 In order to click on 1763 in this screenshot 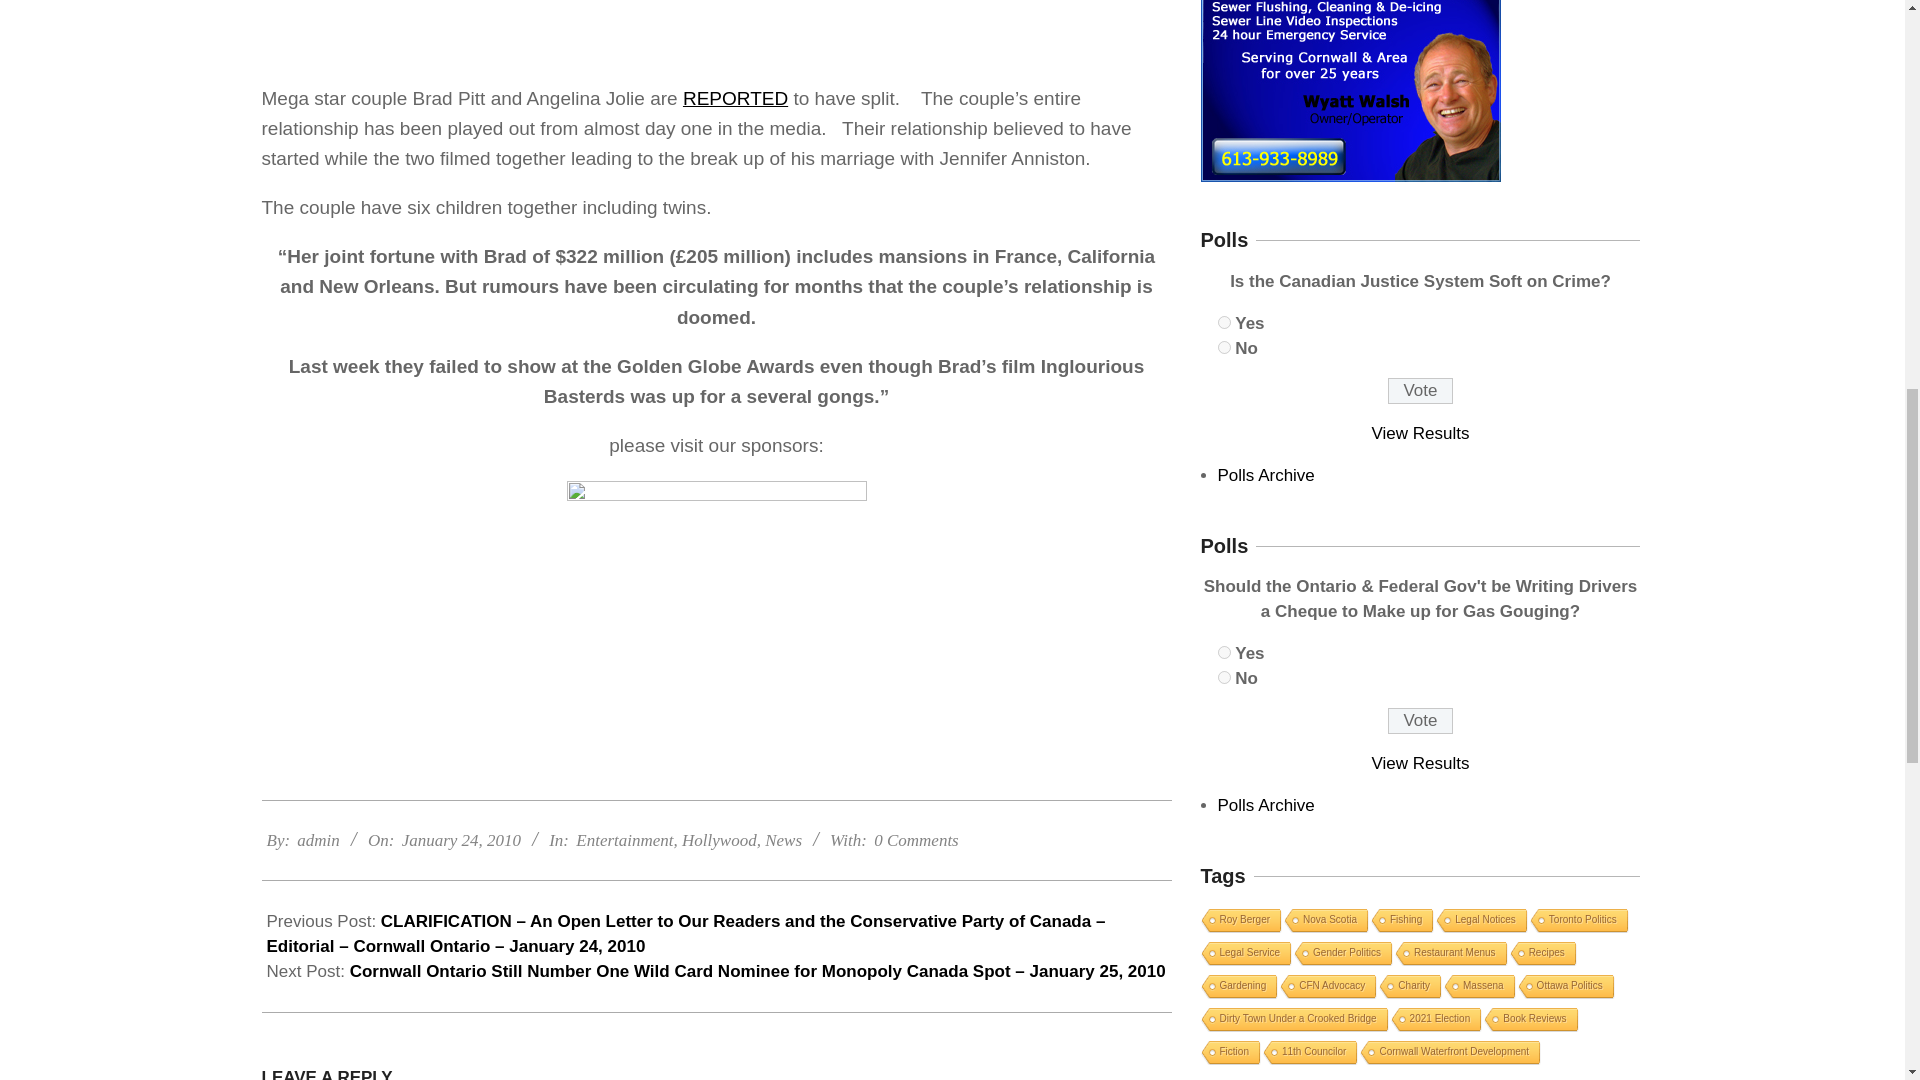, I will do `click(1224, 676)`.